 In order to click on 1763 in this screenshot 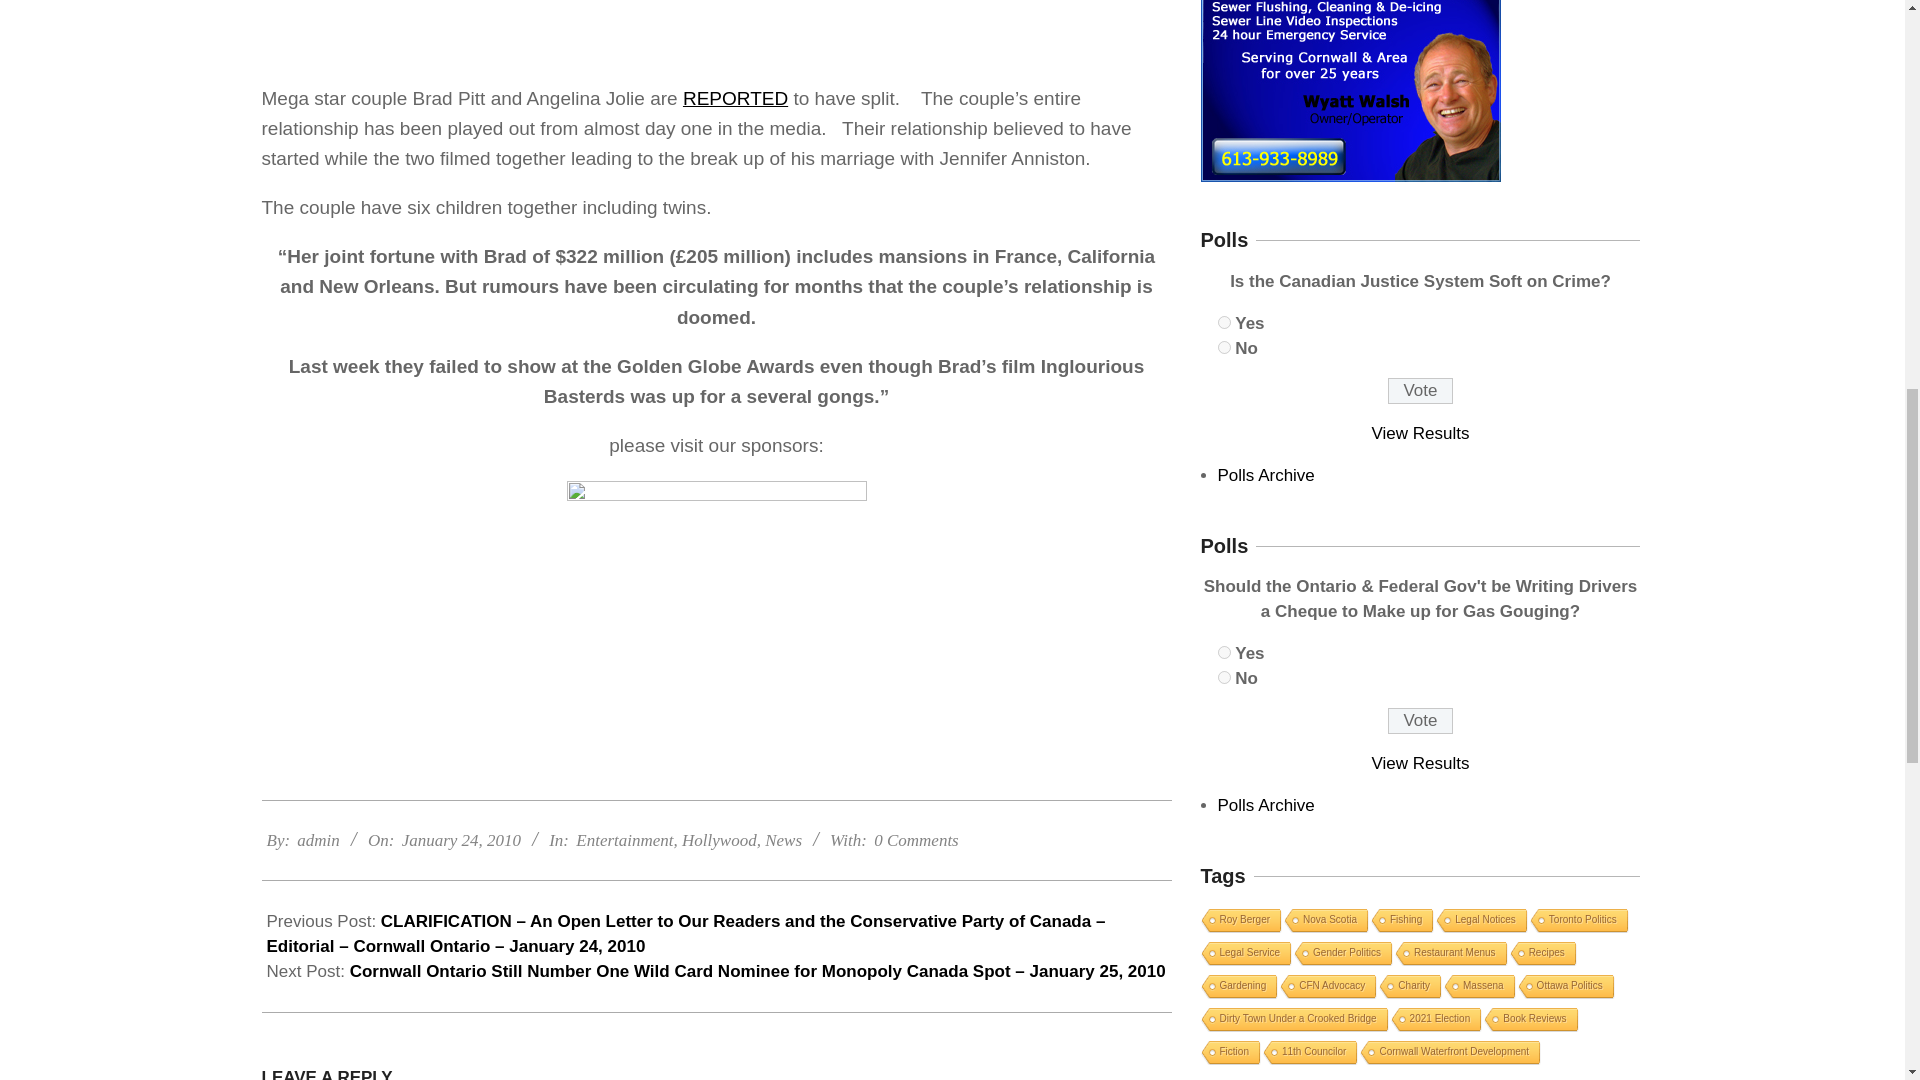, I will do `click(1224, 676)`.